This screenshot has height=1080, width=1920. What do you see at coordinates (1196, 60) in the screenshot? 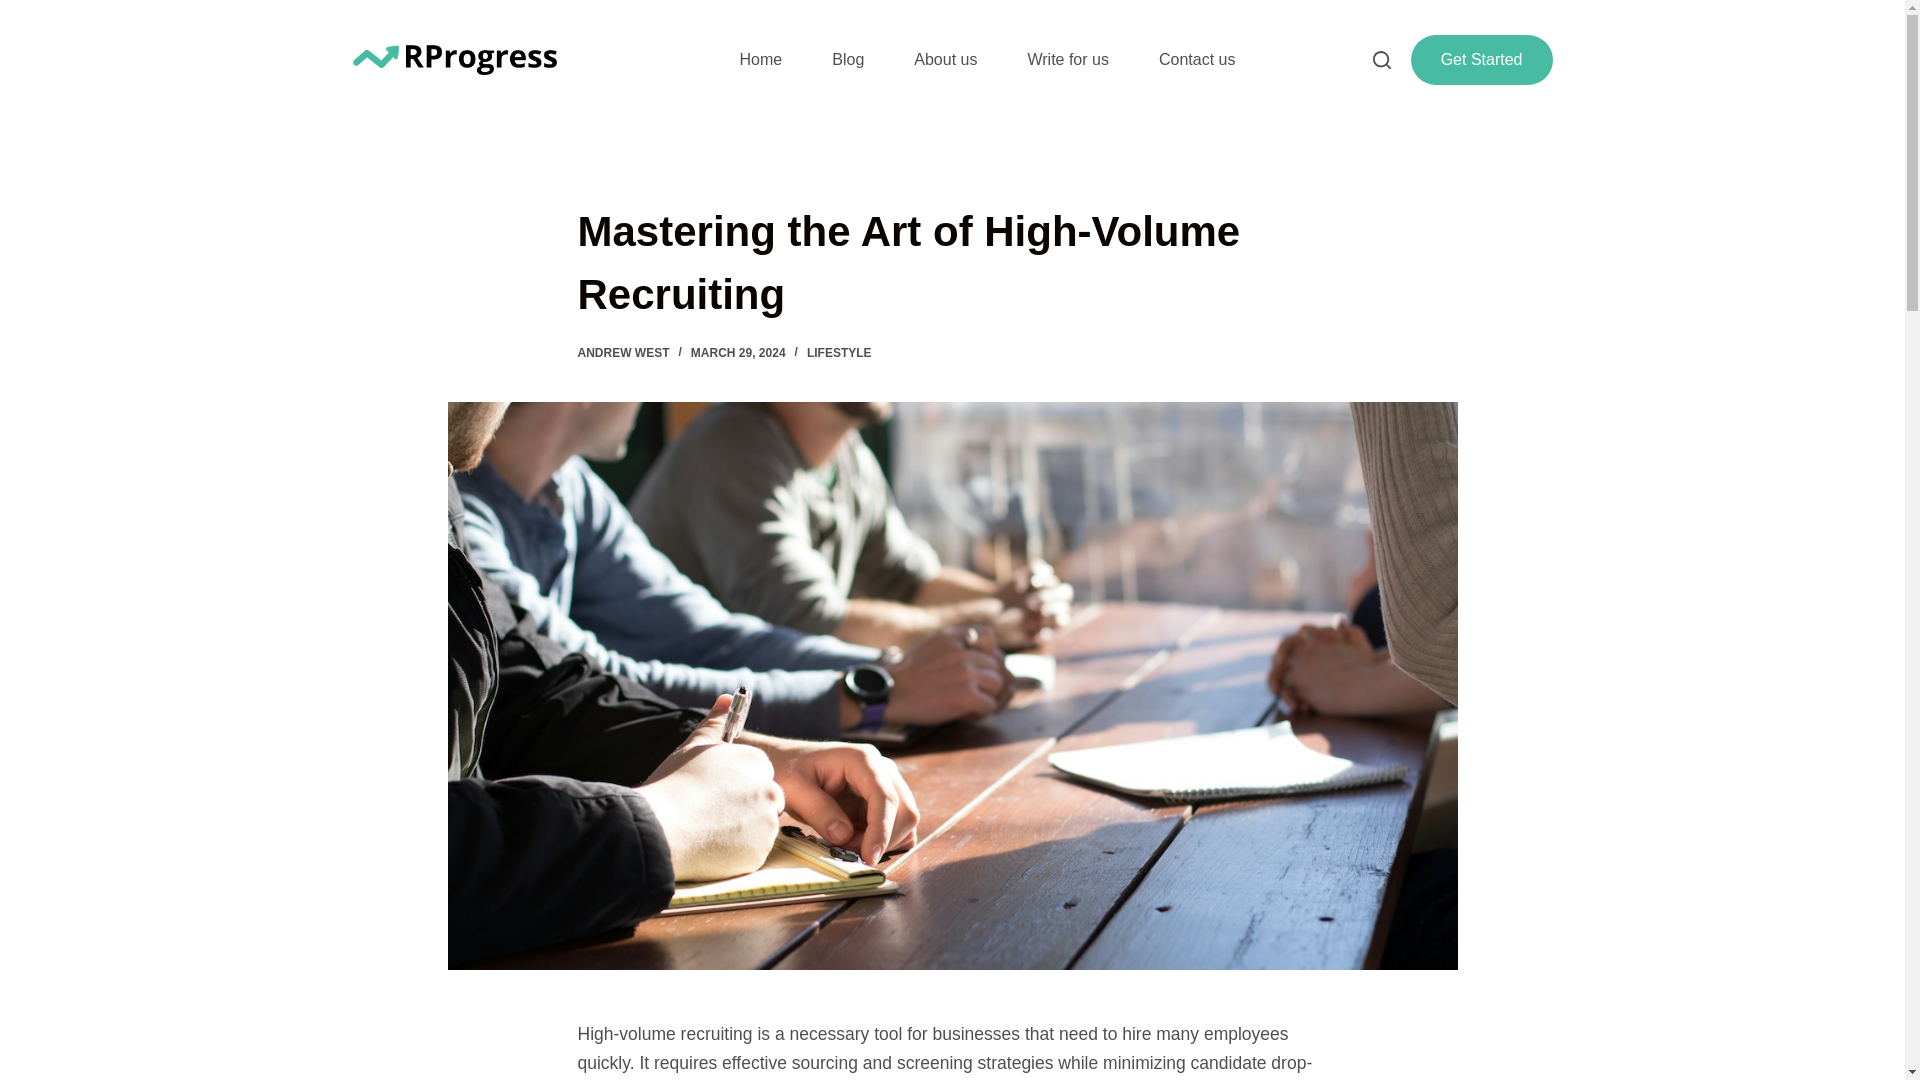
I see `Contact us` at bounding box center [1196, 60].